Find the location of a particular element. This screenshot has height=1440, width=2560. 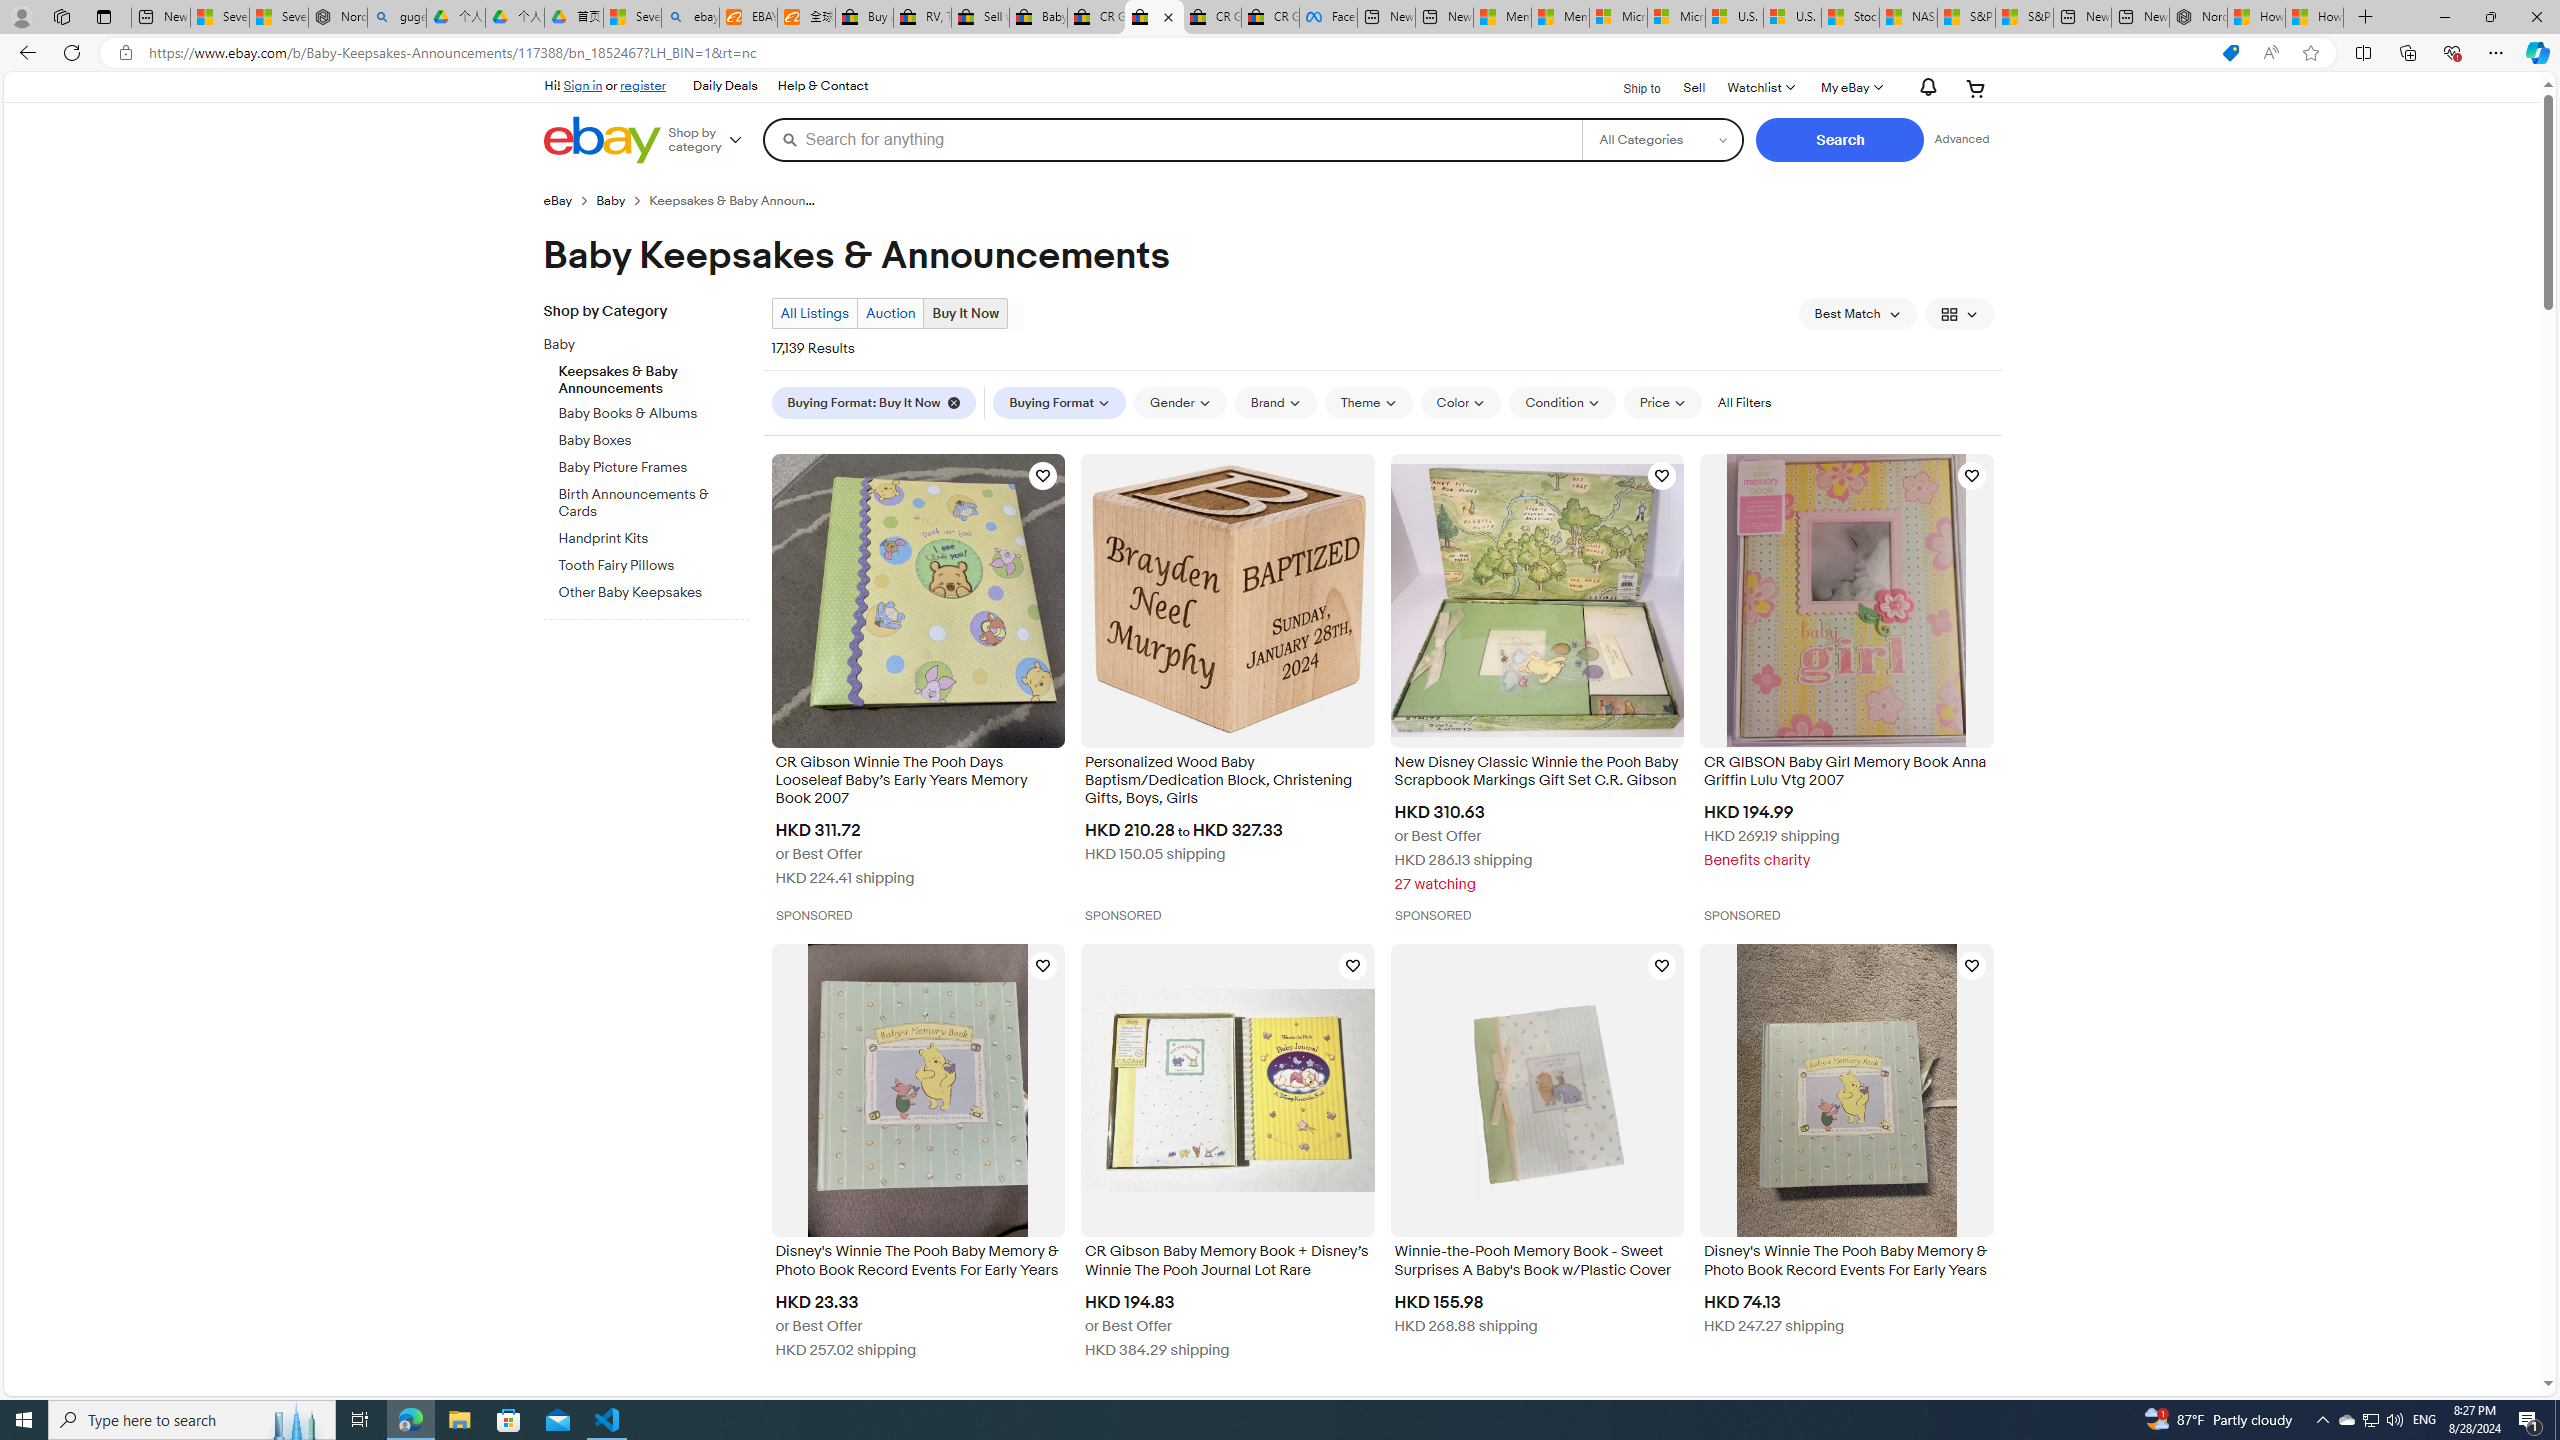

Theme is located at coordinates (1368, 403).